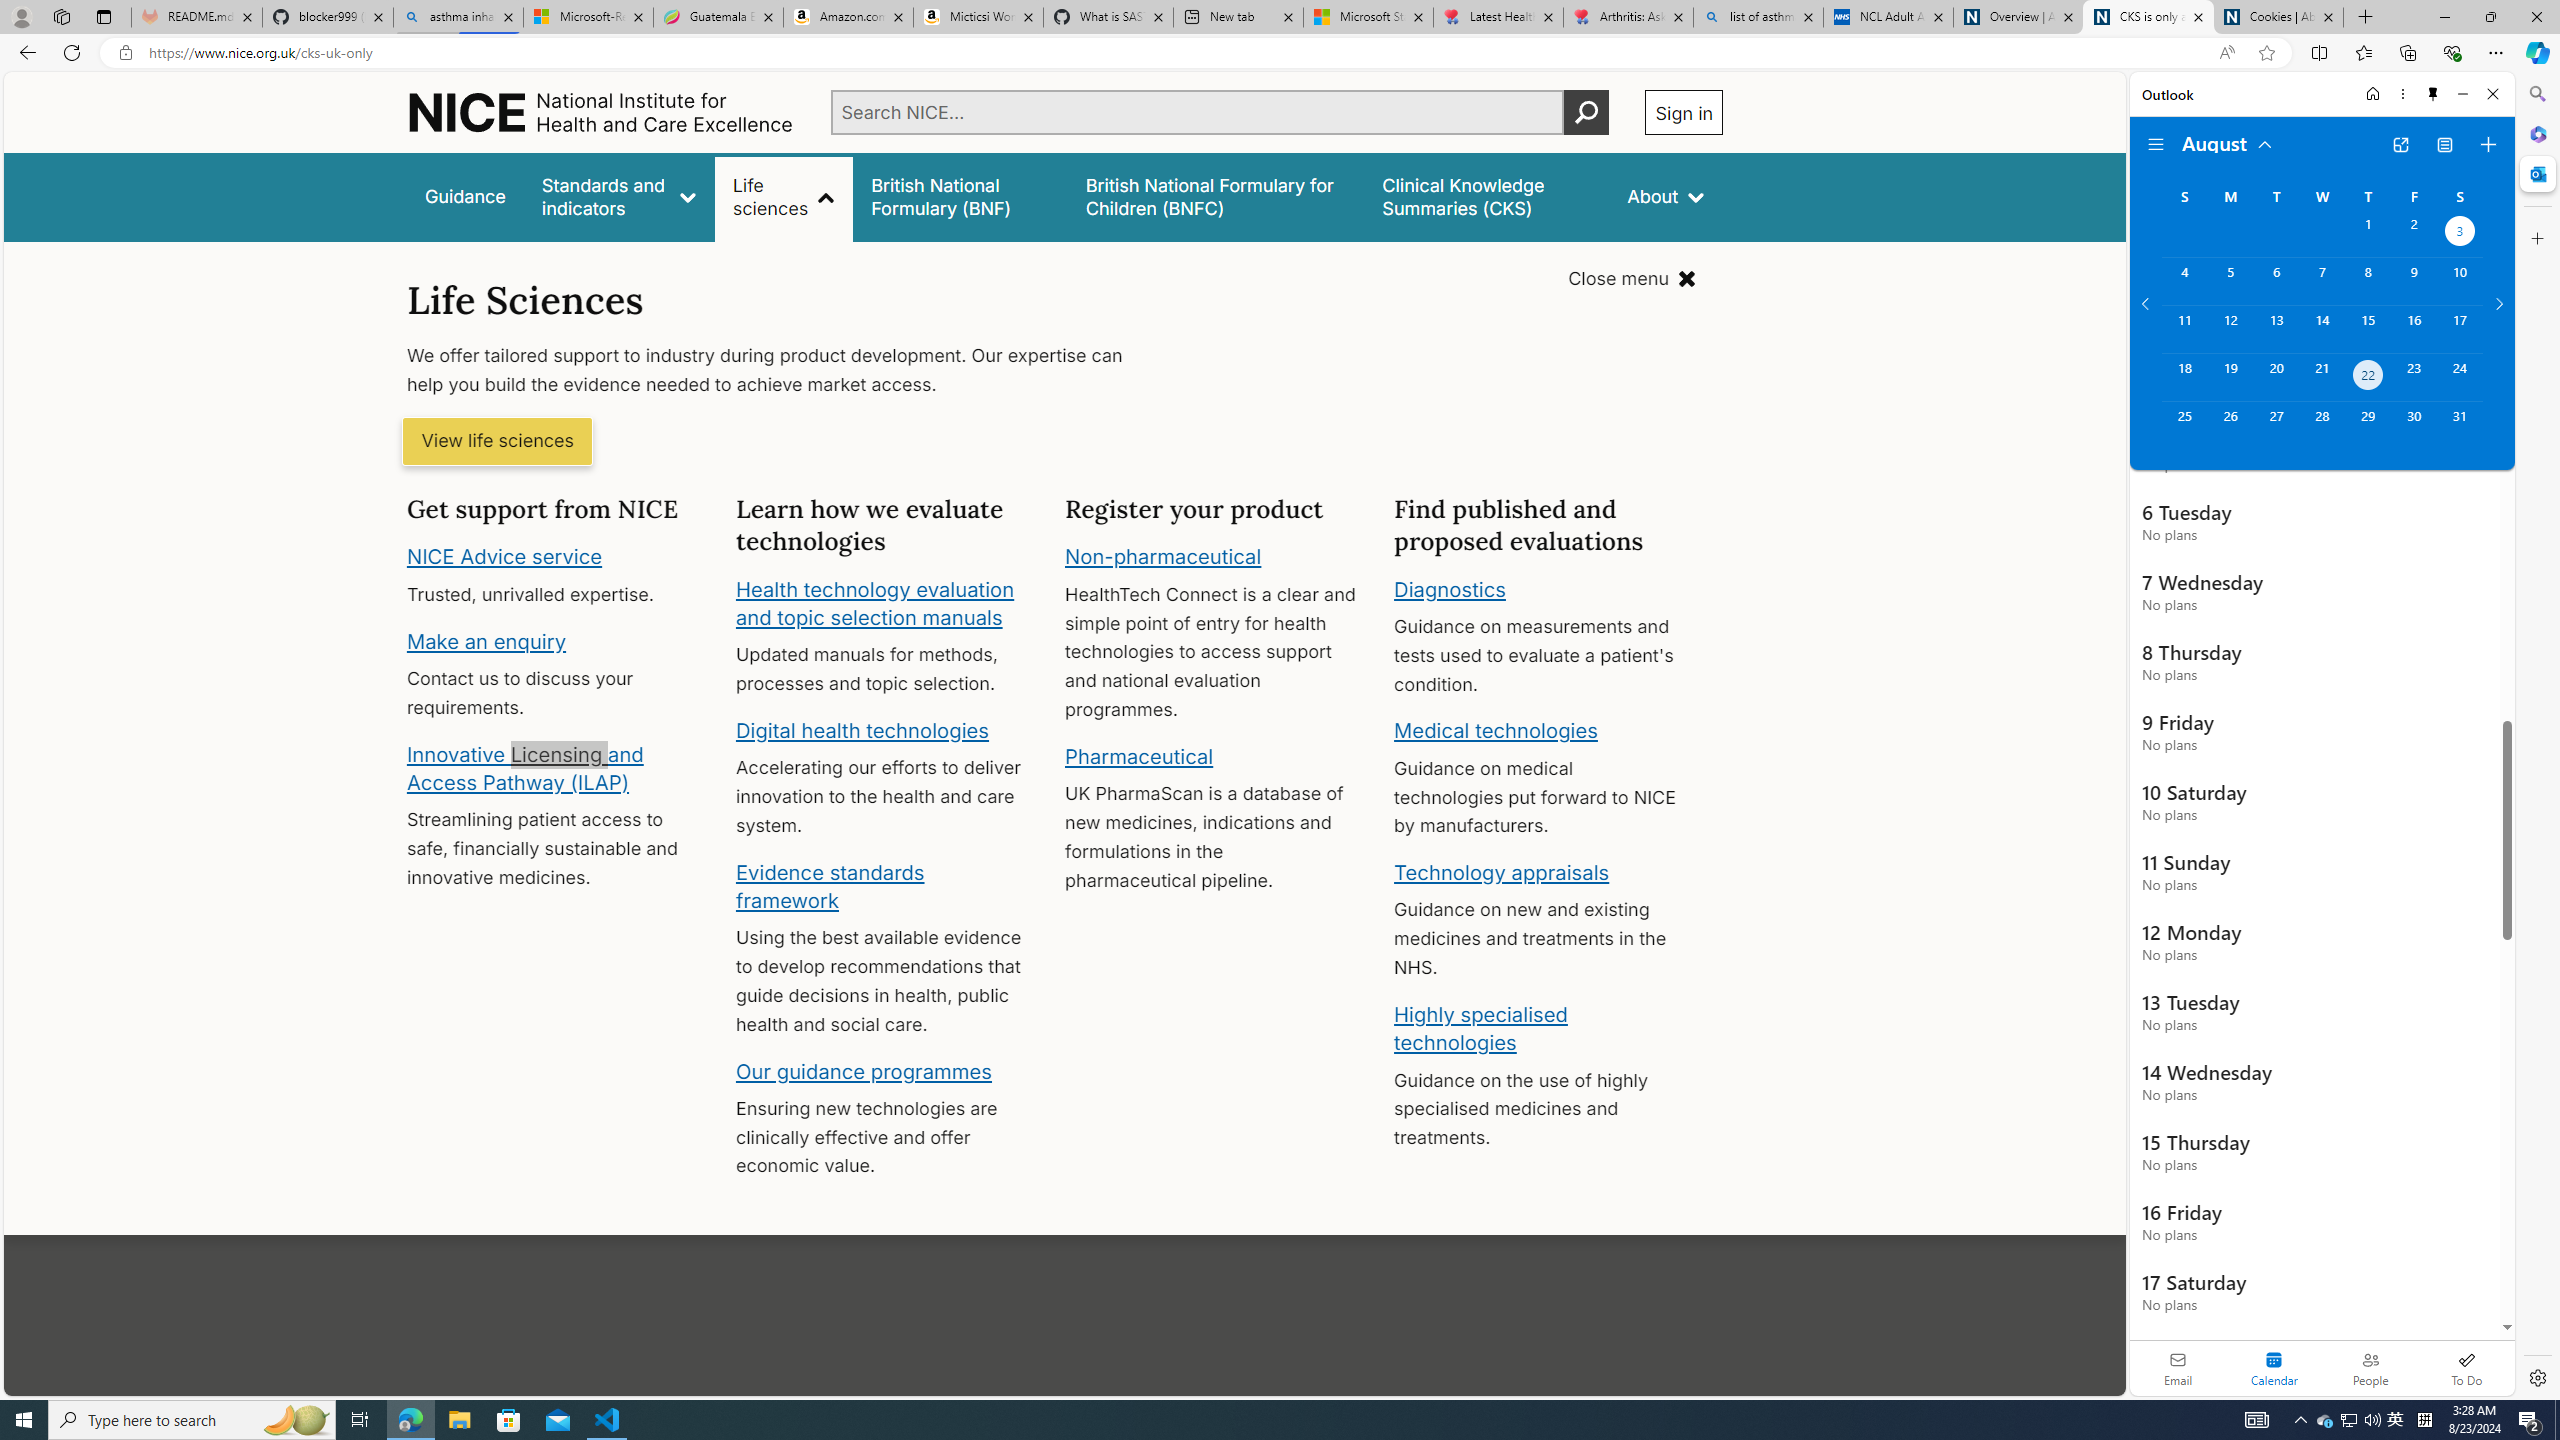  I want to click on Home, so click(602, 112).